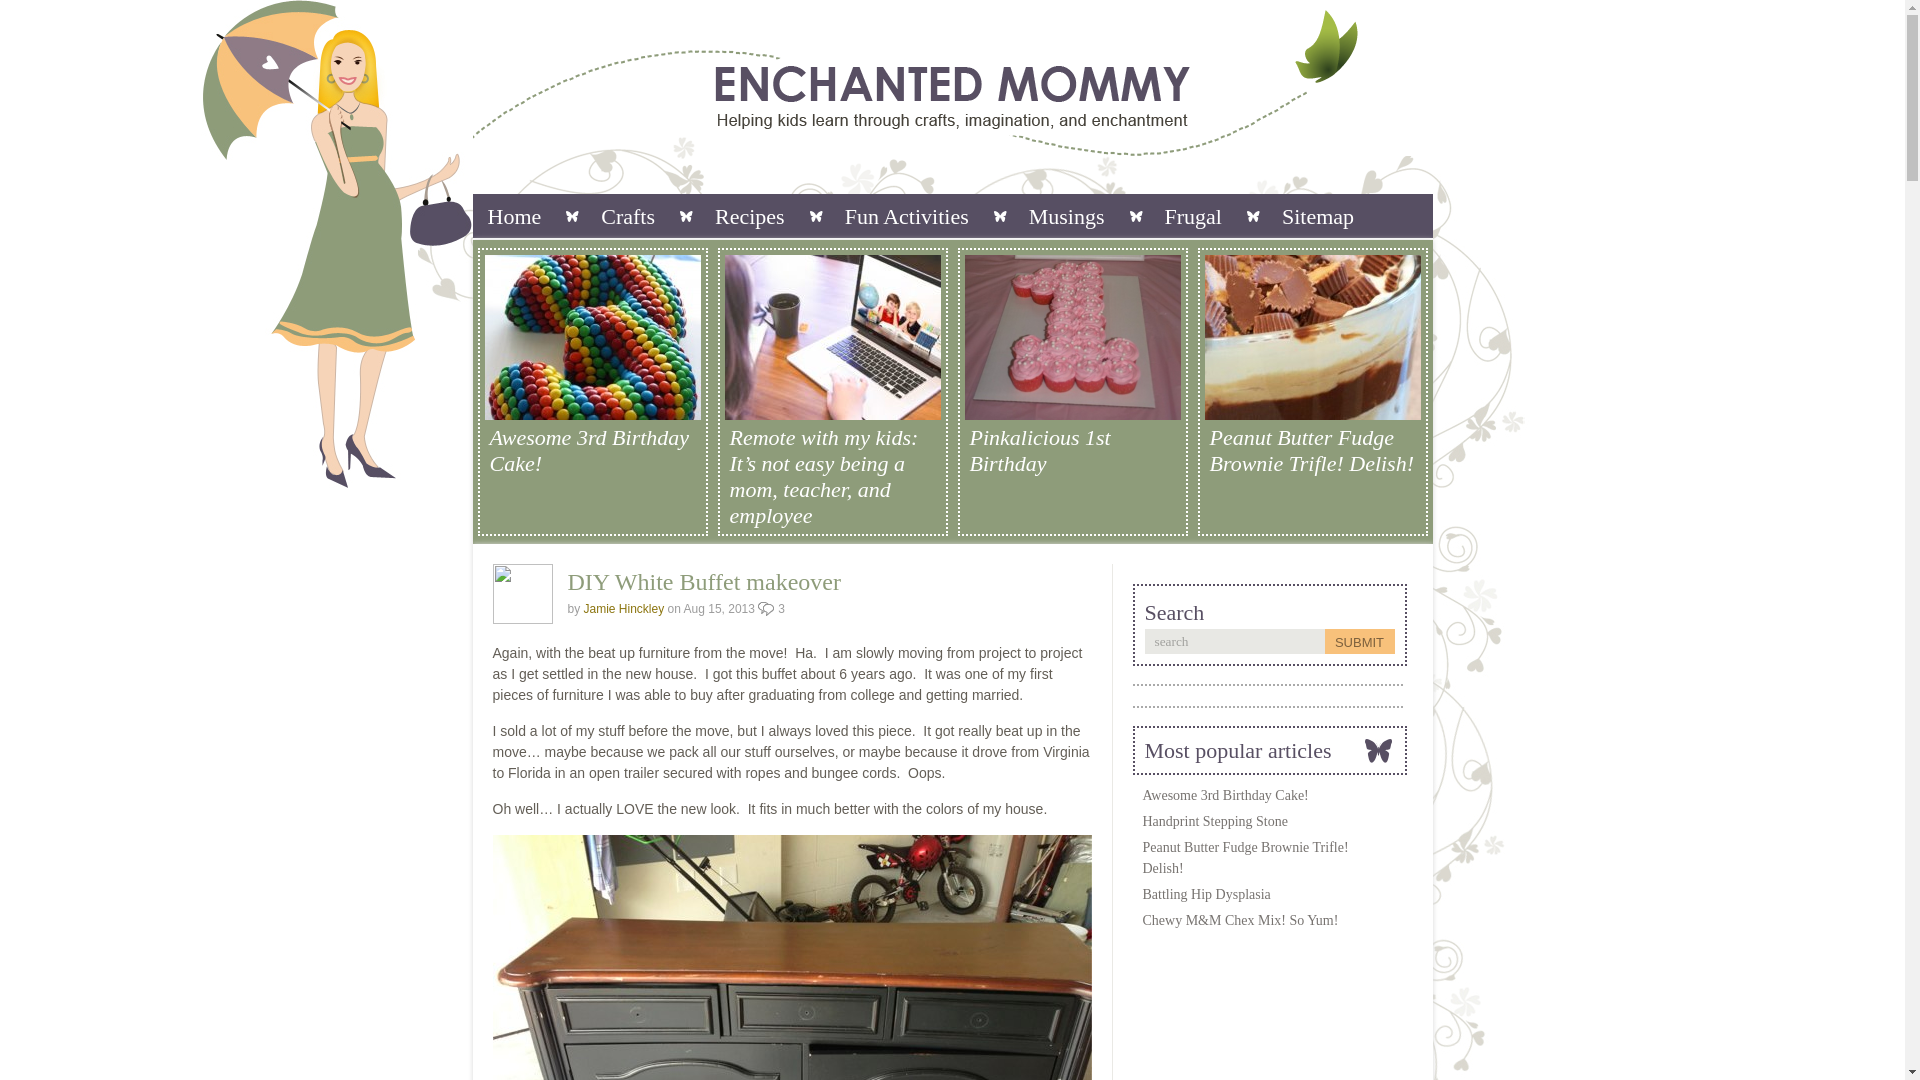 Image resolution: width=1920 pixels, height=1080 pixels. What do you see at coordinates (1067, 216) in the screenshot?
I see `Musings` at bounding box center [1067, 216].